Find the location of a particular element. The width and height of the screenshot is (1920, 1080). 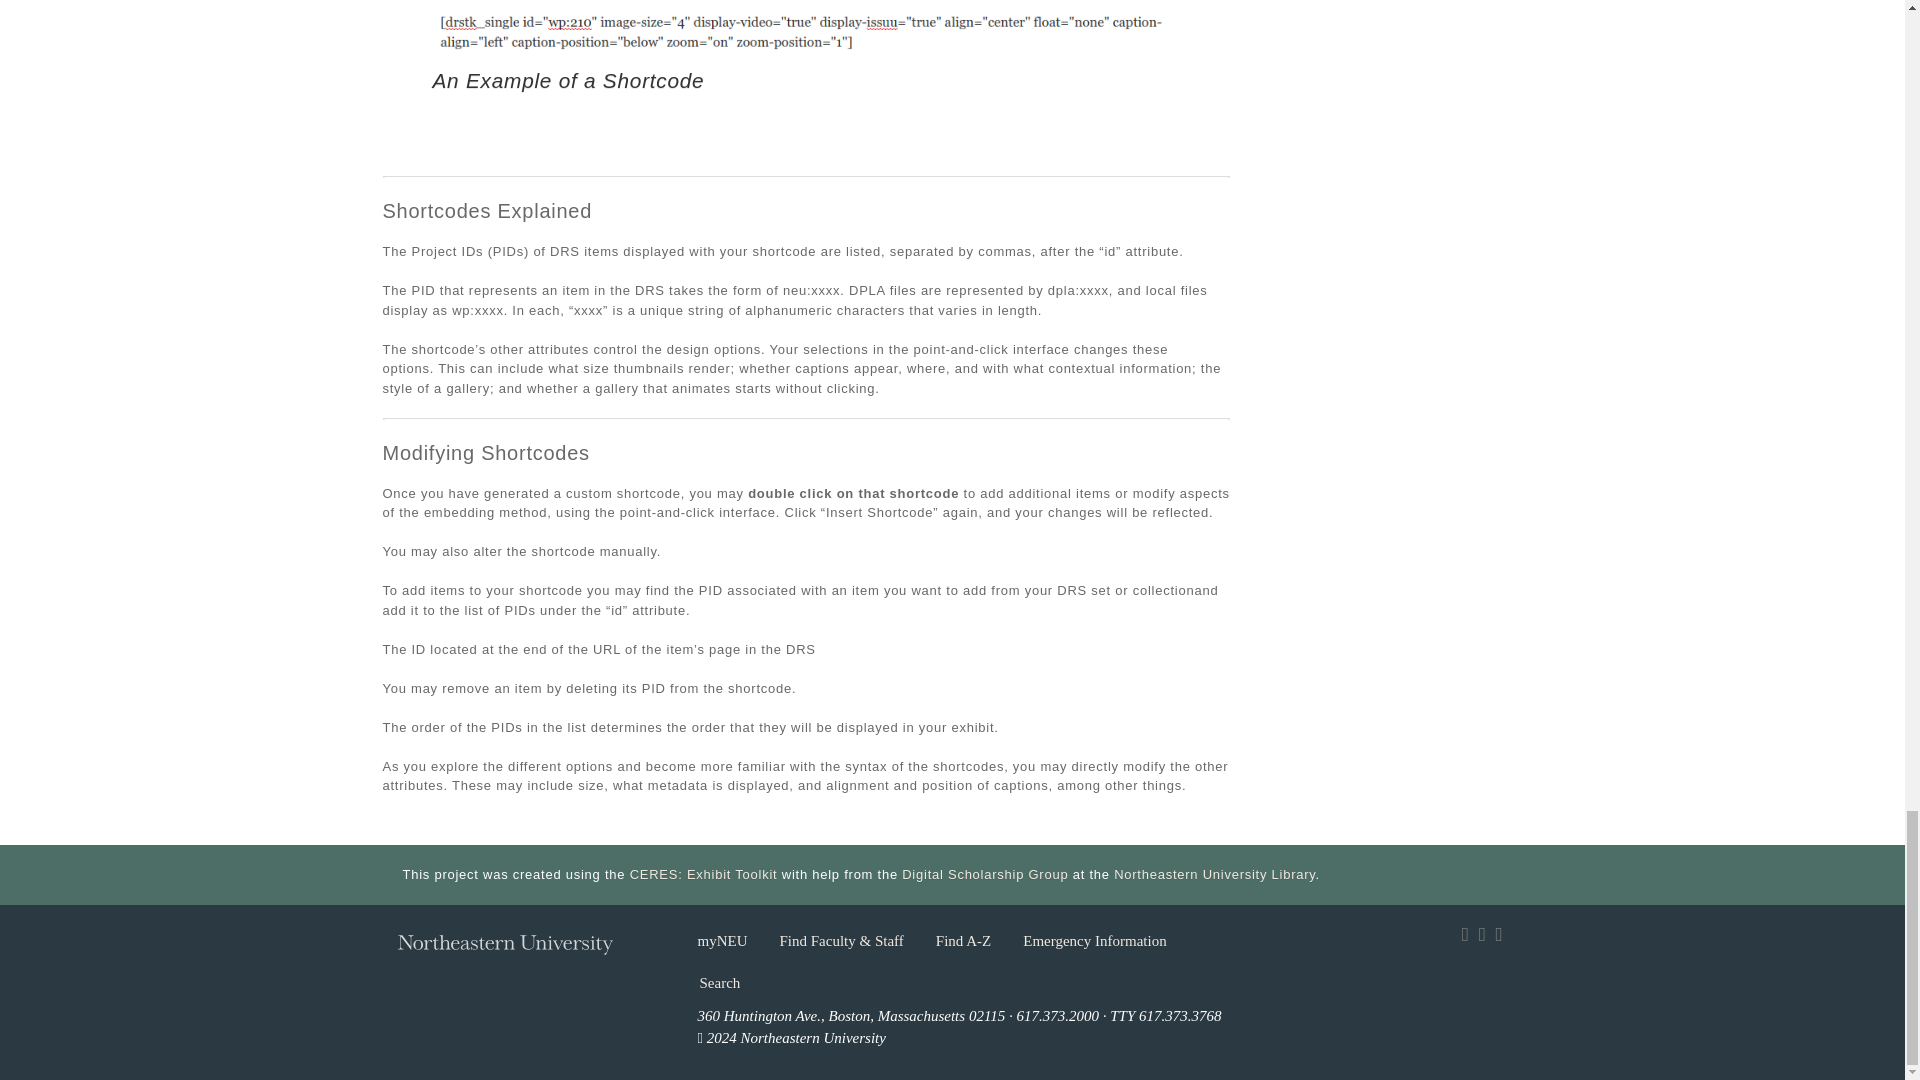

Find A-Z is located at coordinates (964, 942).